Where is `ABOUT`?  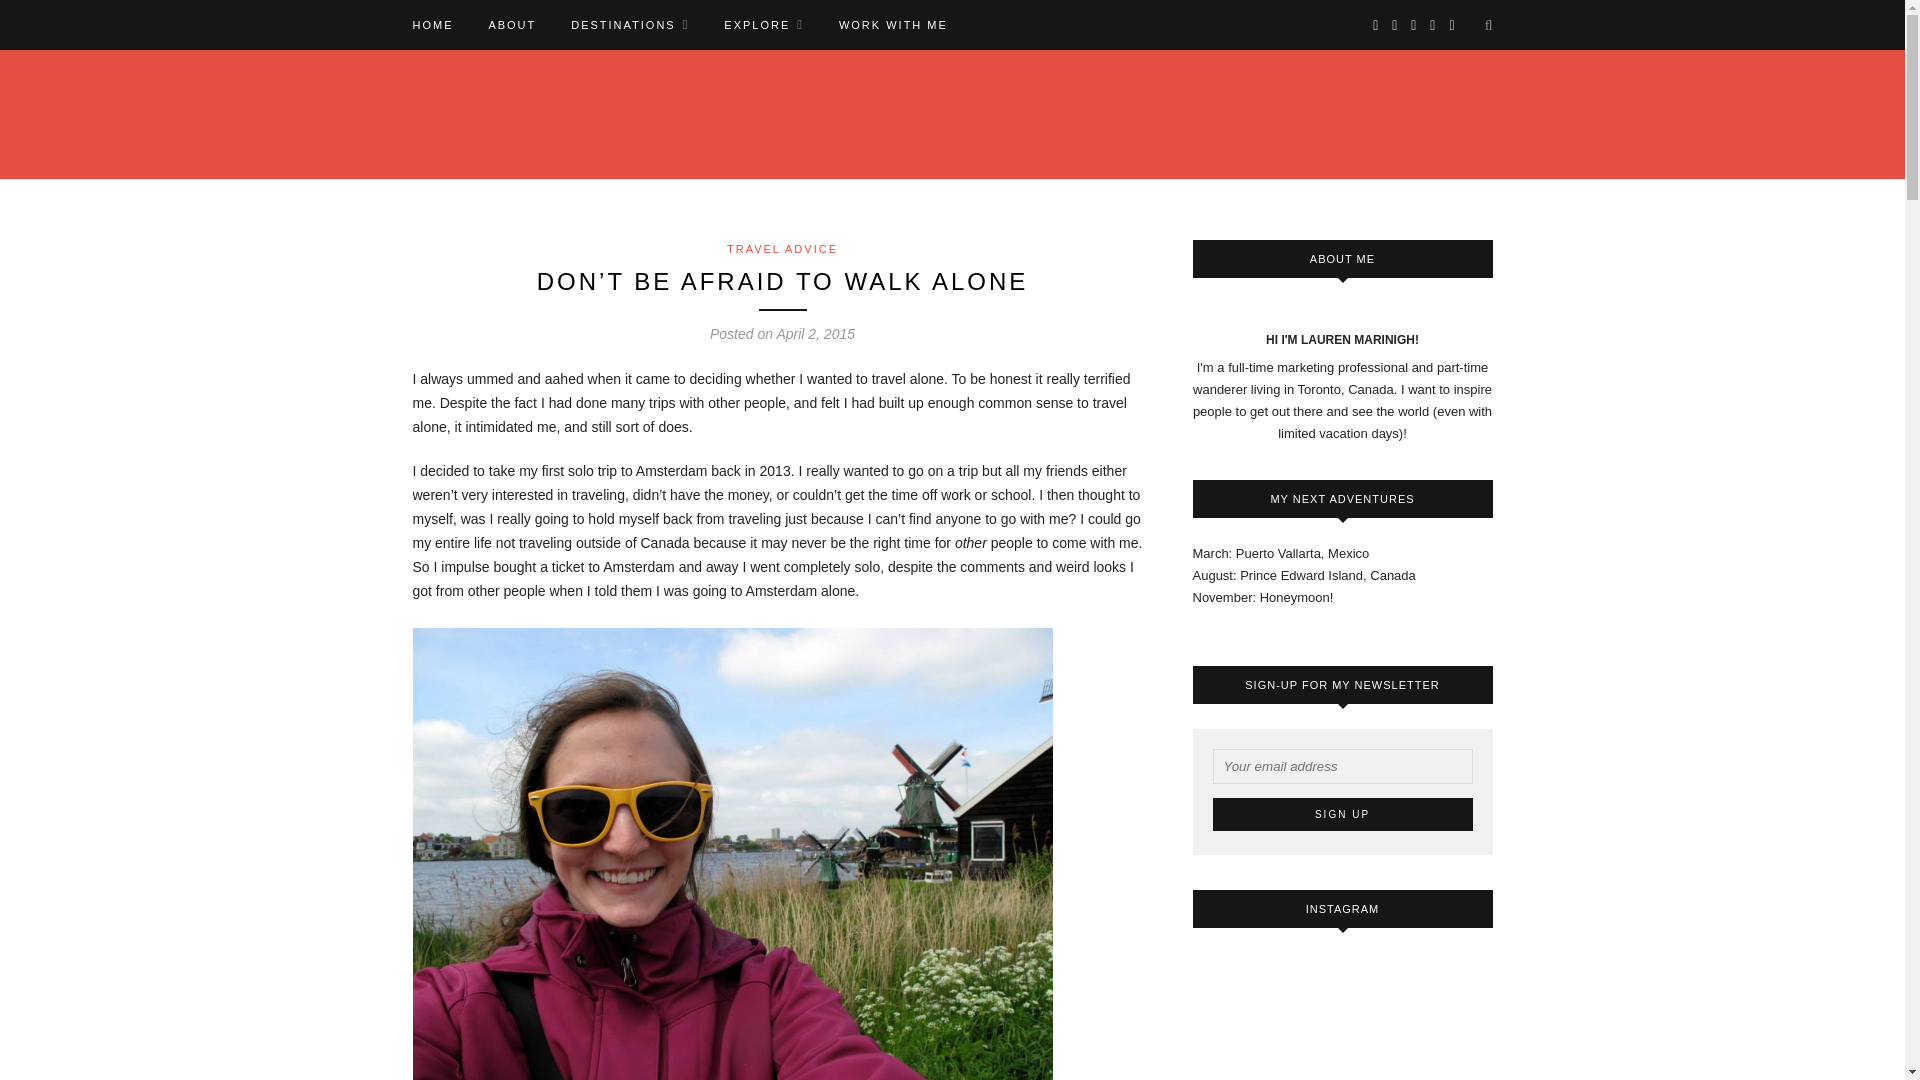 ABOUT is located at coordinates (511, 24).